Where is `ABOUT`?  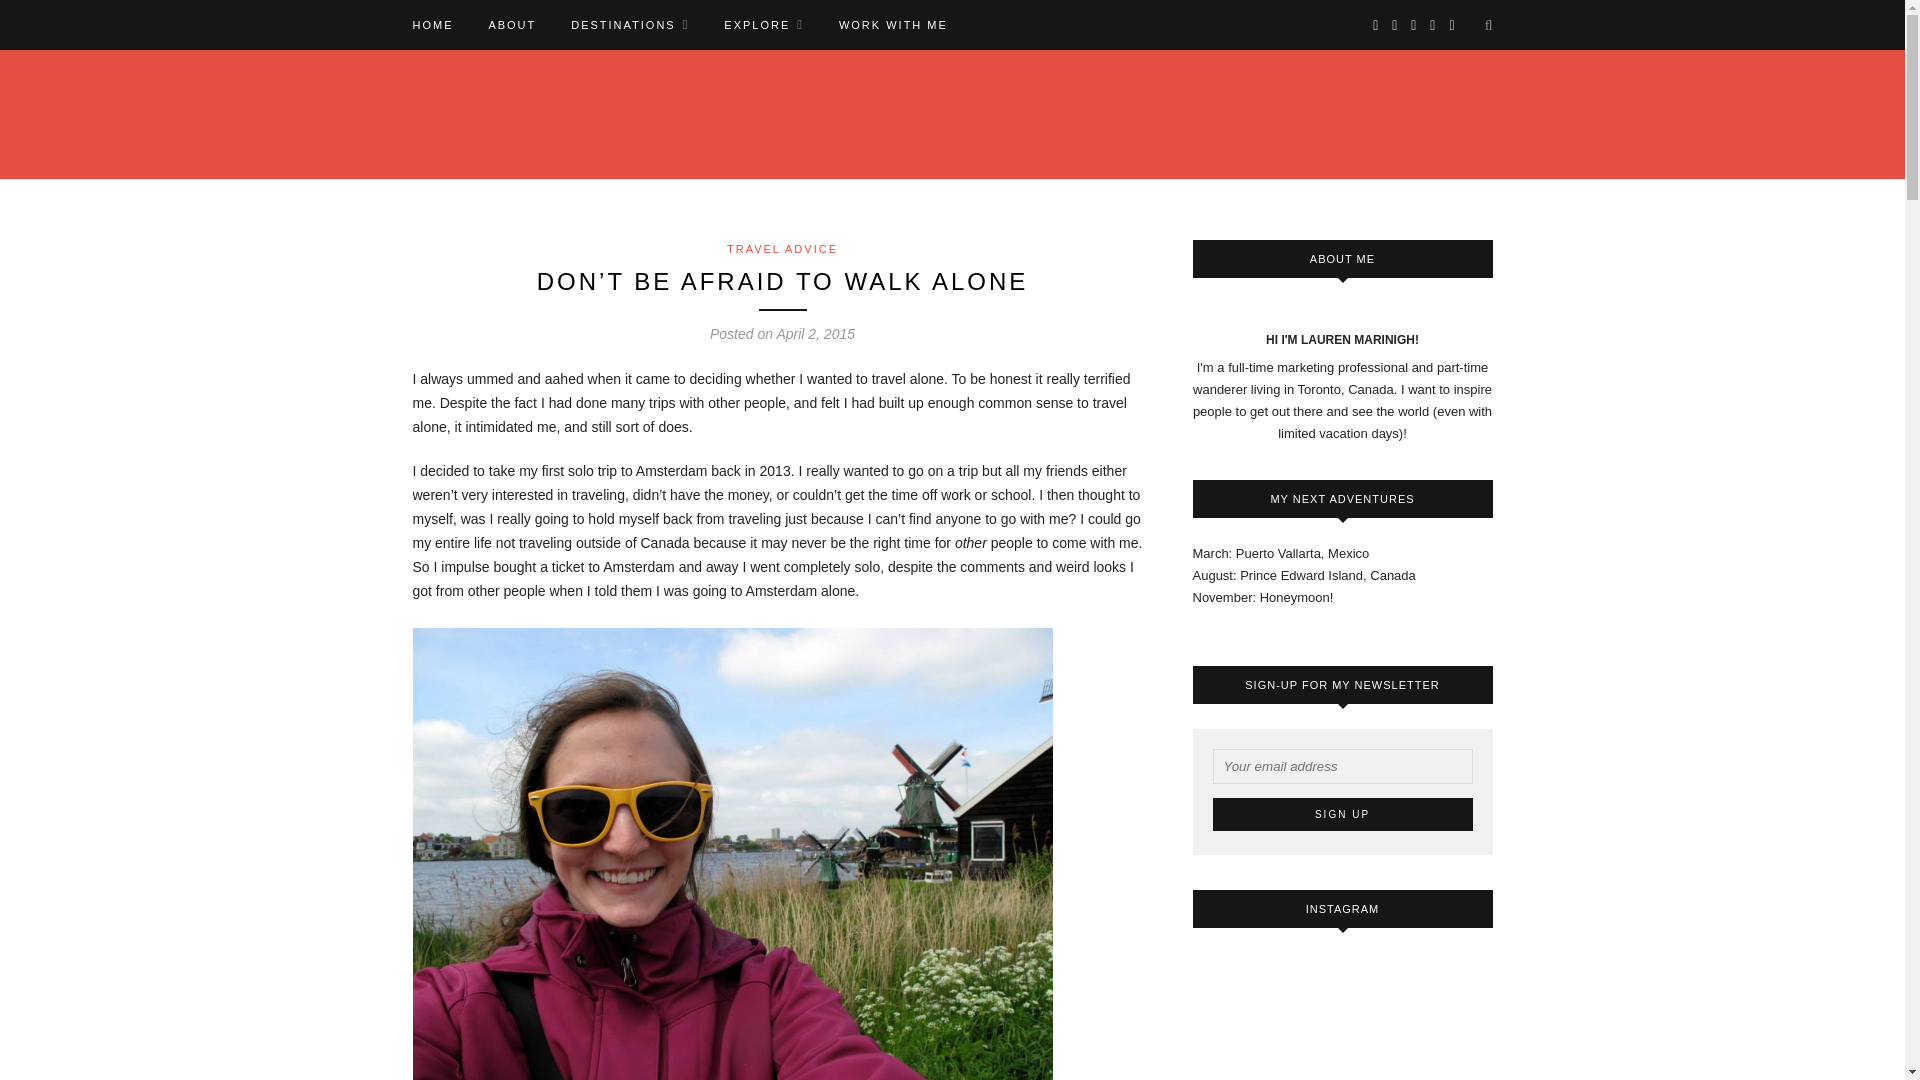 ABOUT is located at coordinates (511, 24).